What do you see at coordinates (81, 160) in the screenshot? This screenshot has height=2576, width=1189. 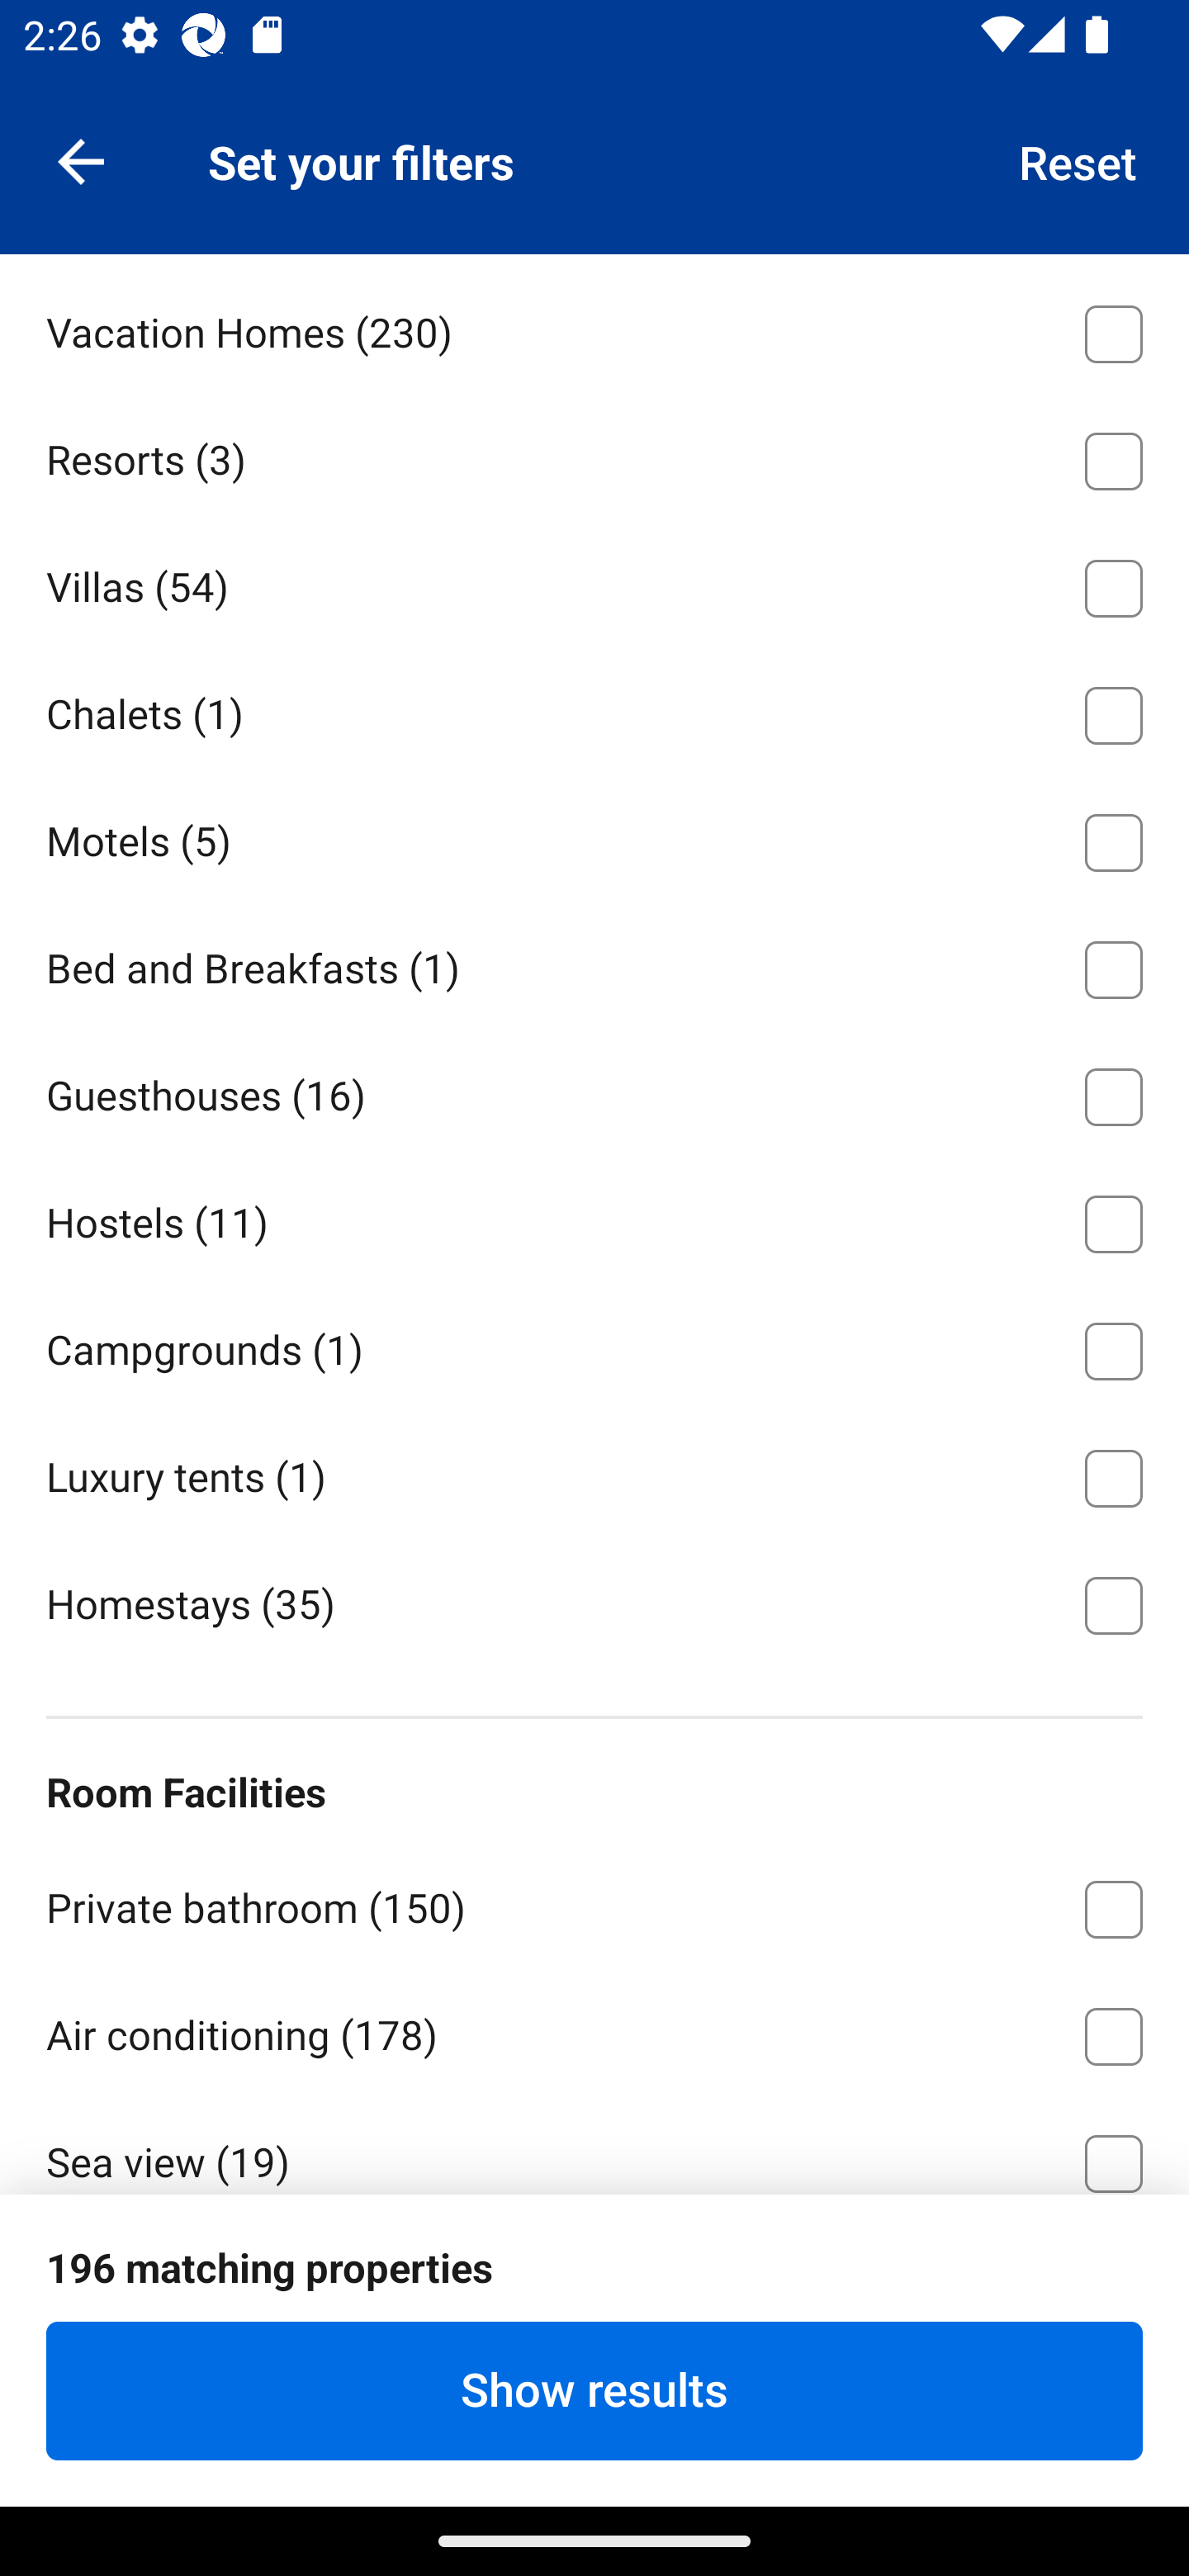 I see `Navigate up` at bounding box center [81, 160].